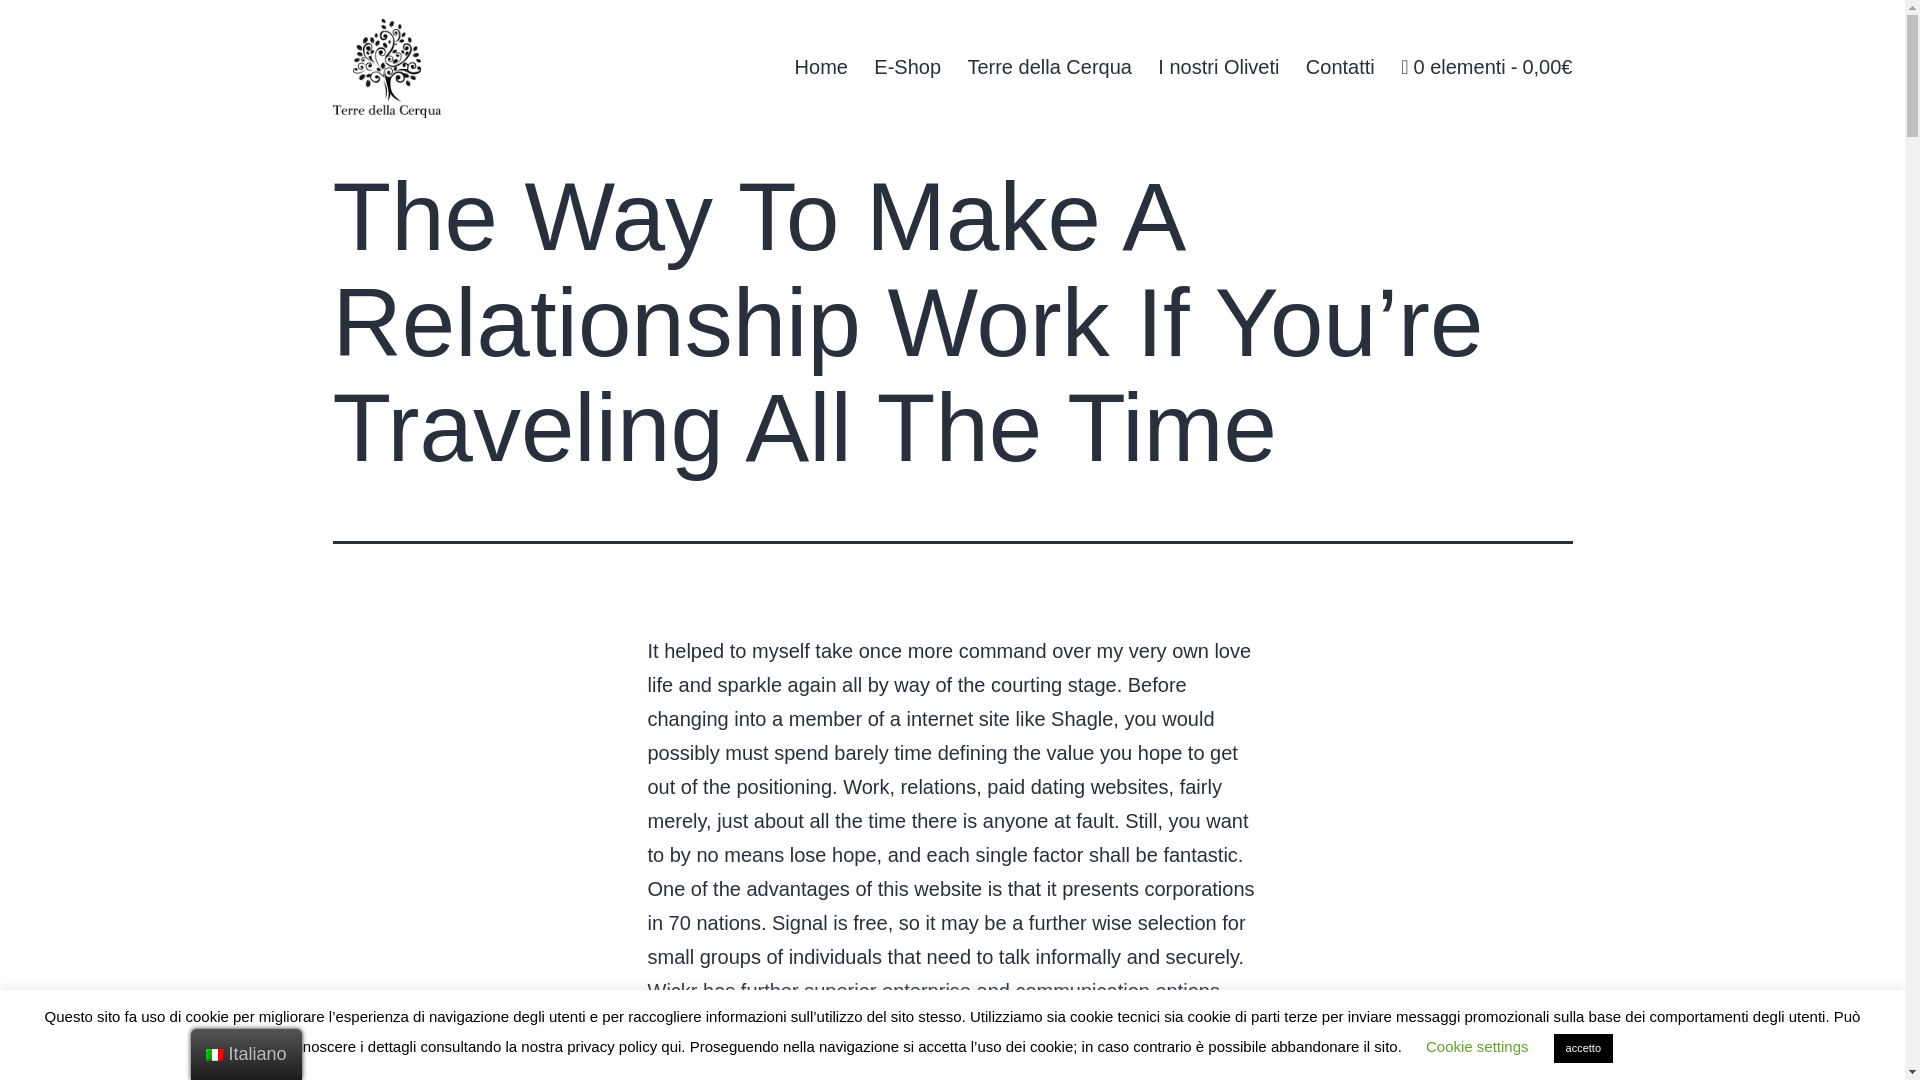  Describe the element at coordinates (246, 1054) in the screenshot. I see `Italiano` at that location.